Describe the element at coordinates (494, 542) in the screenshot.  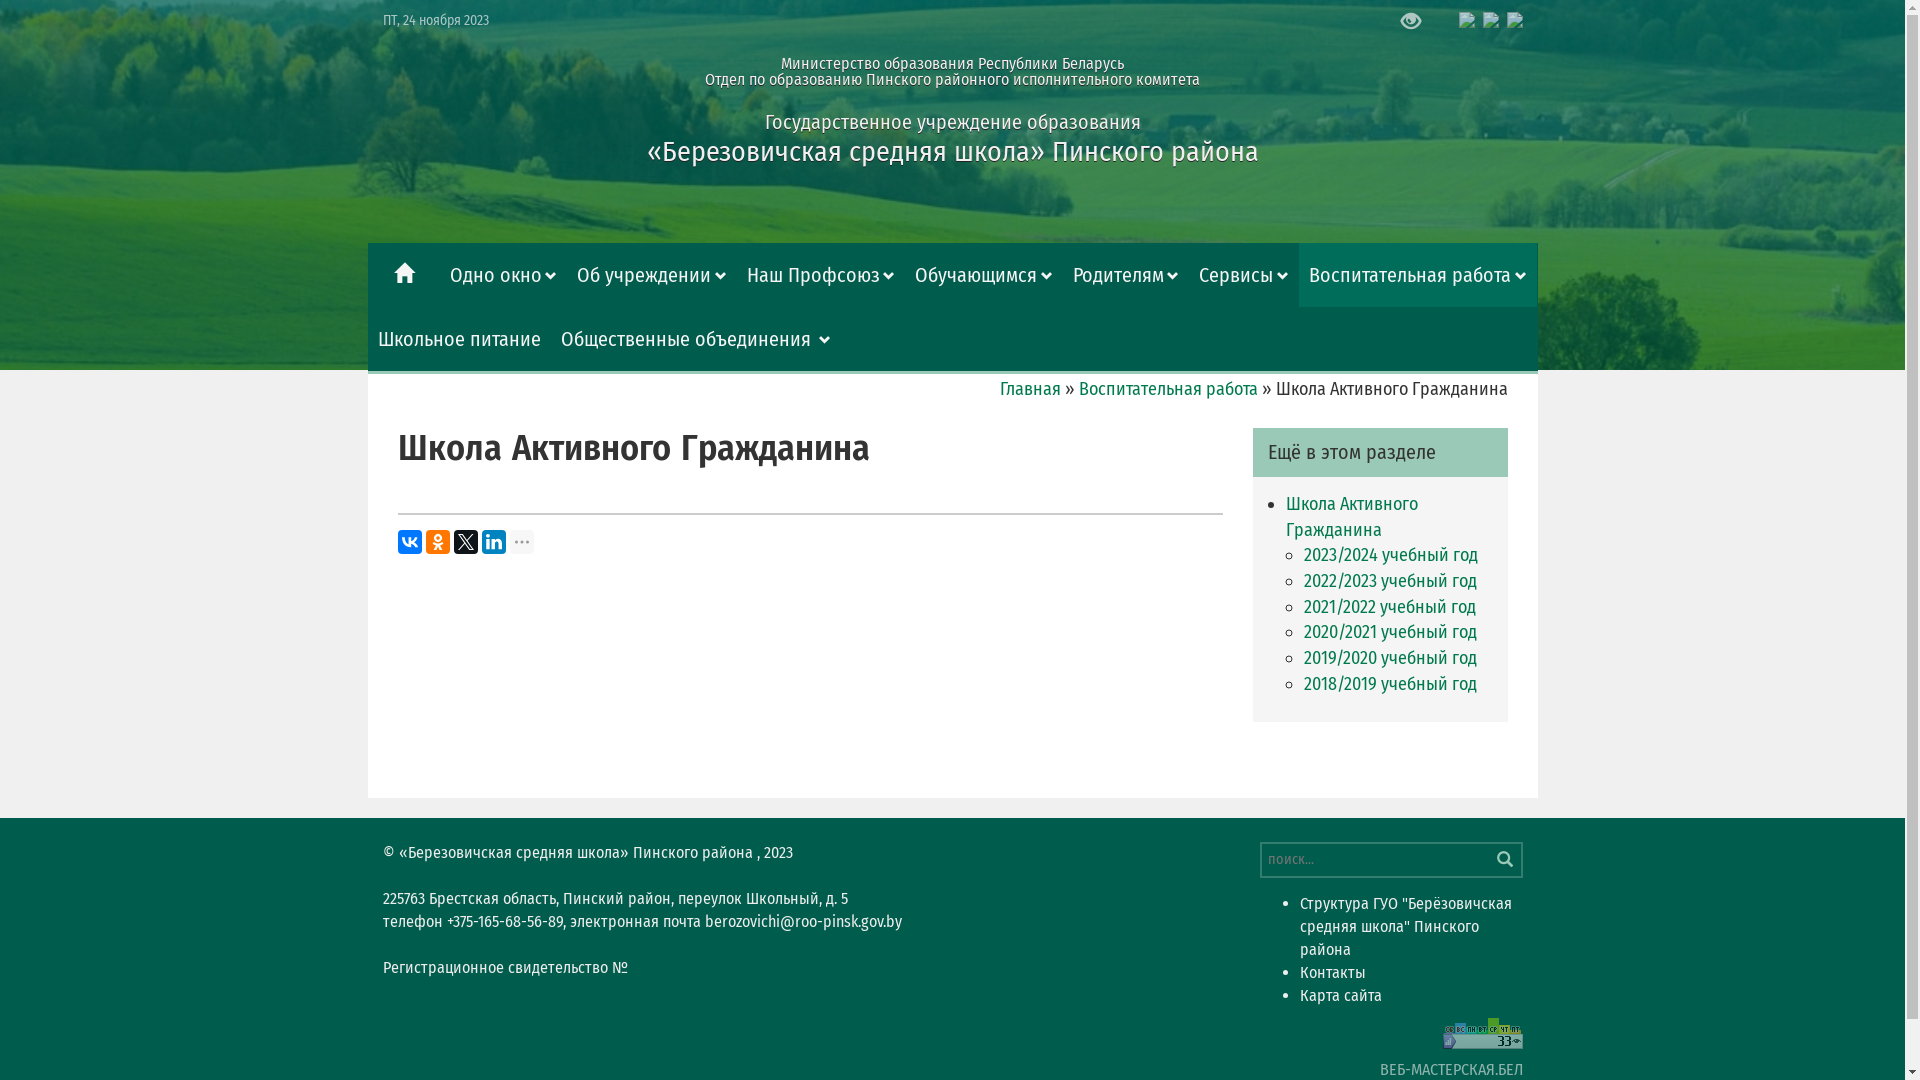
I see `LinkedIn` at that location.